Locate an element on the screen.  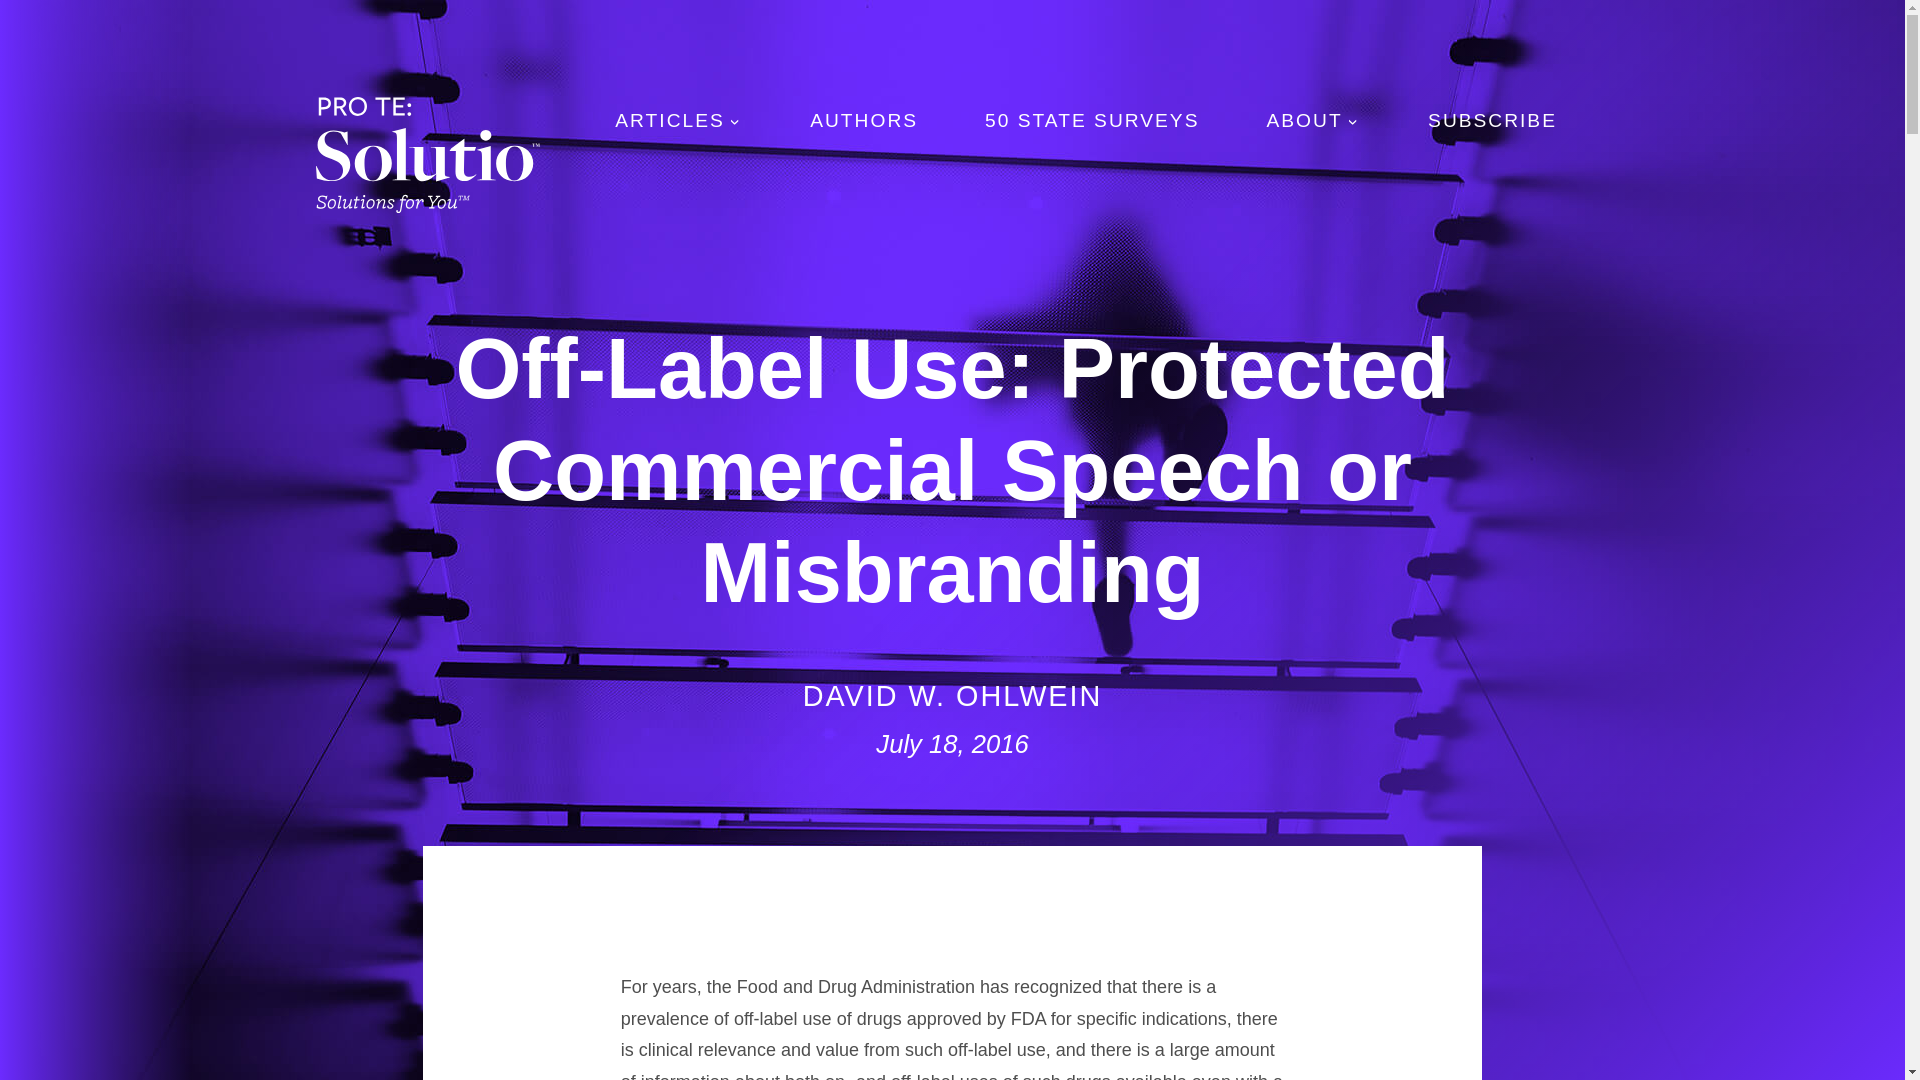
ABOUT is located at coordinates (1314, 124).